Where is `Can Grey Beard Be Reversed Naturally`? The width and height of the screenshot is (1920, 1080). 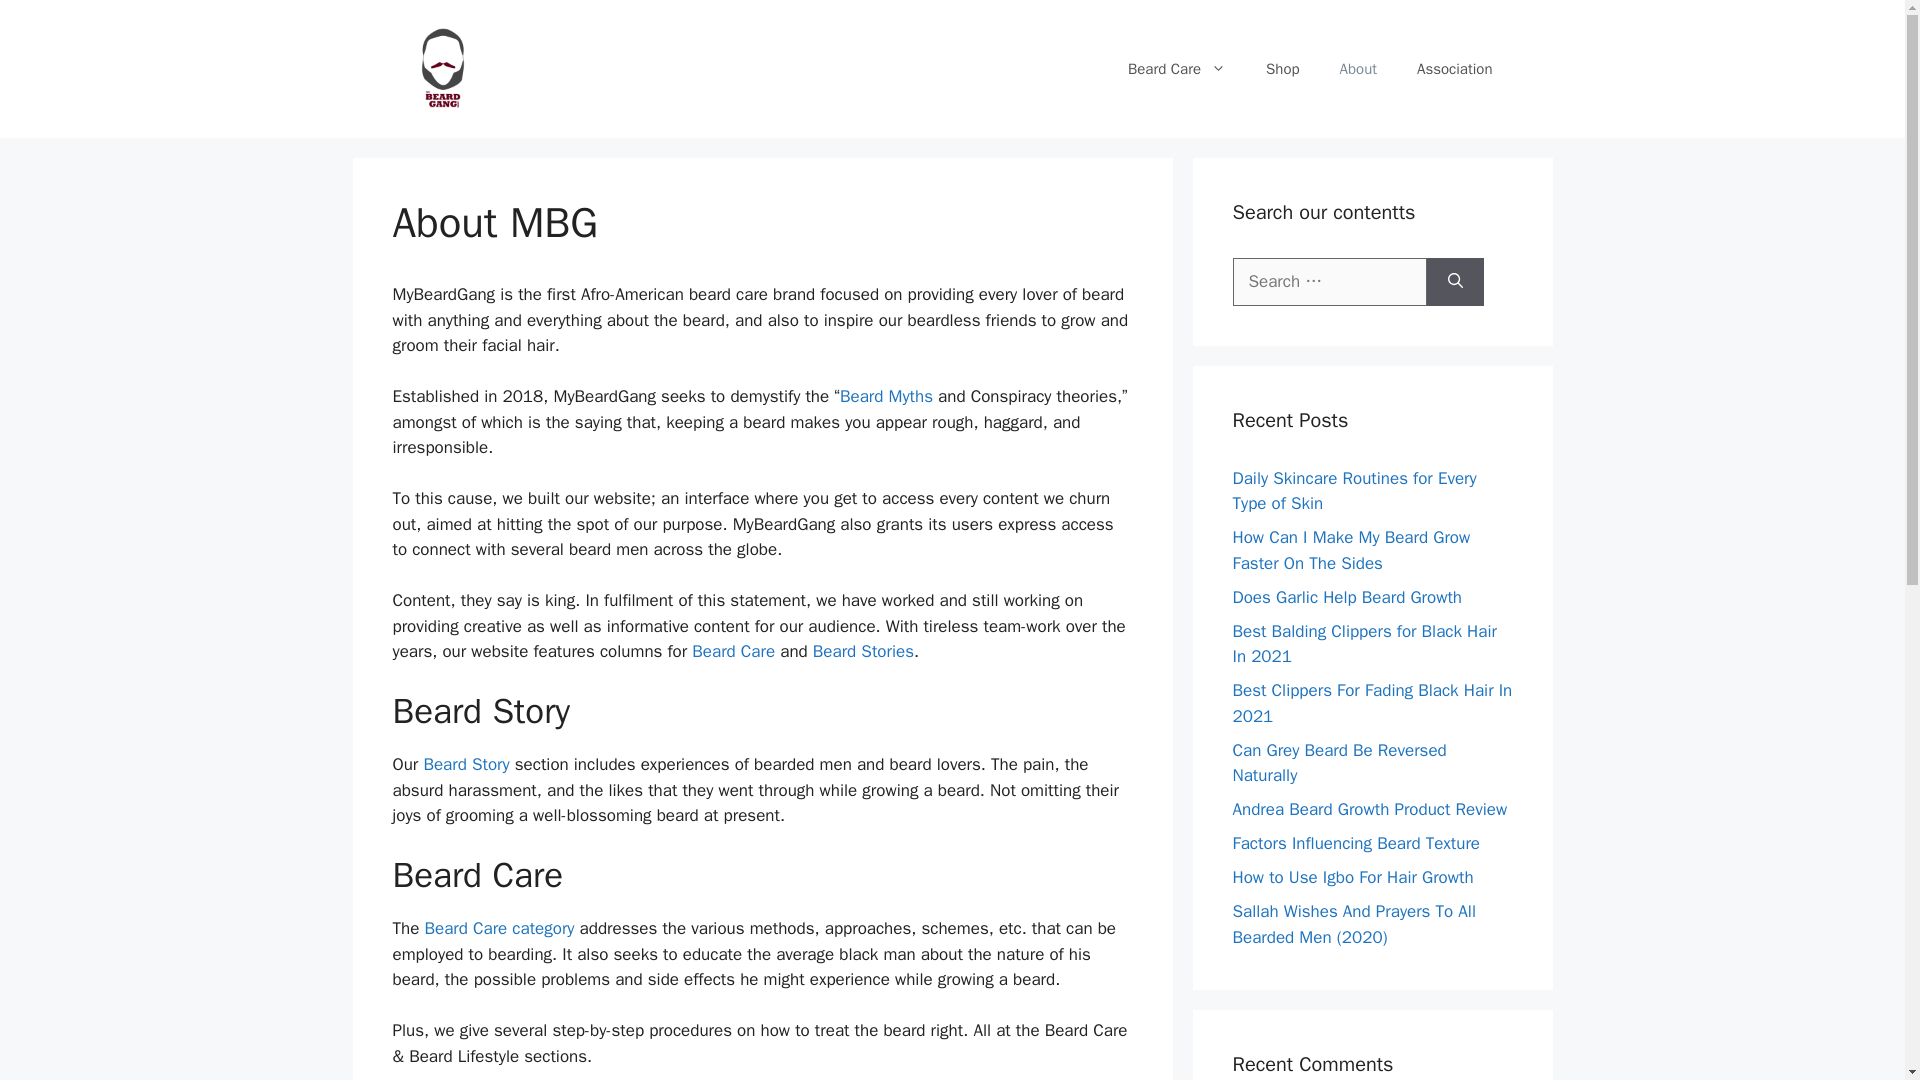
Can Grey Beard Be Reversed Naturally is located at coordinates (1338, 763).